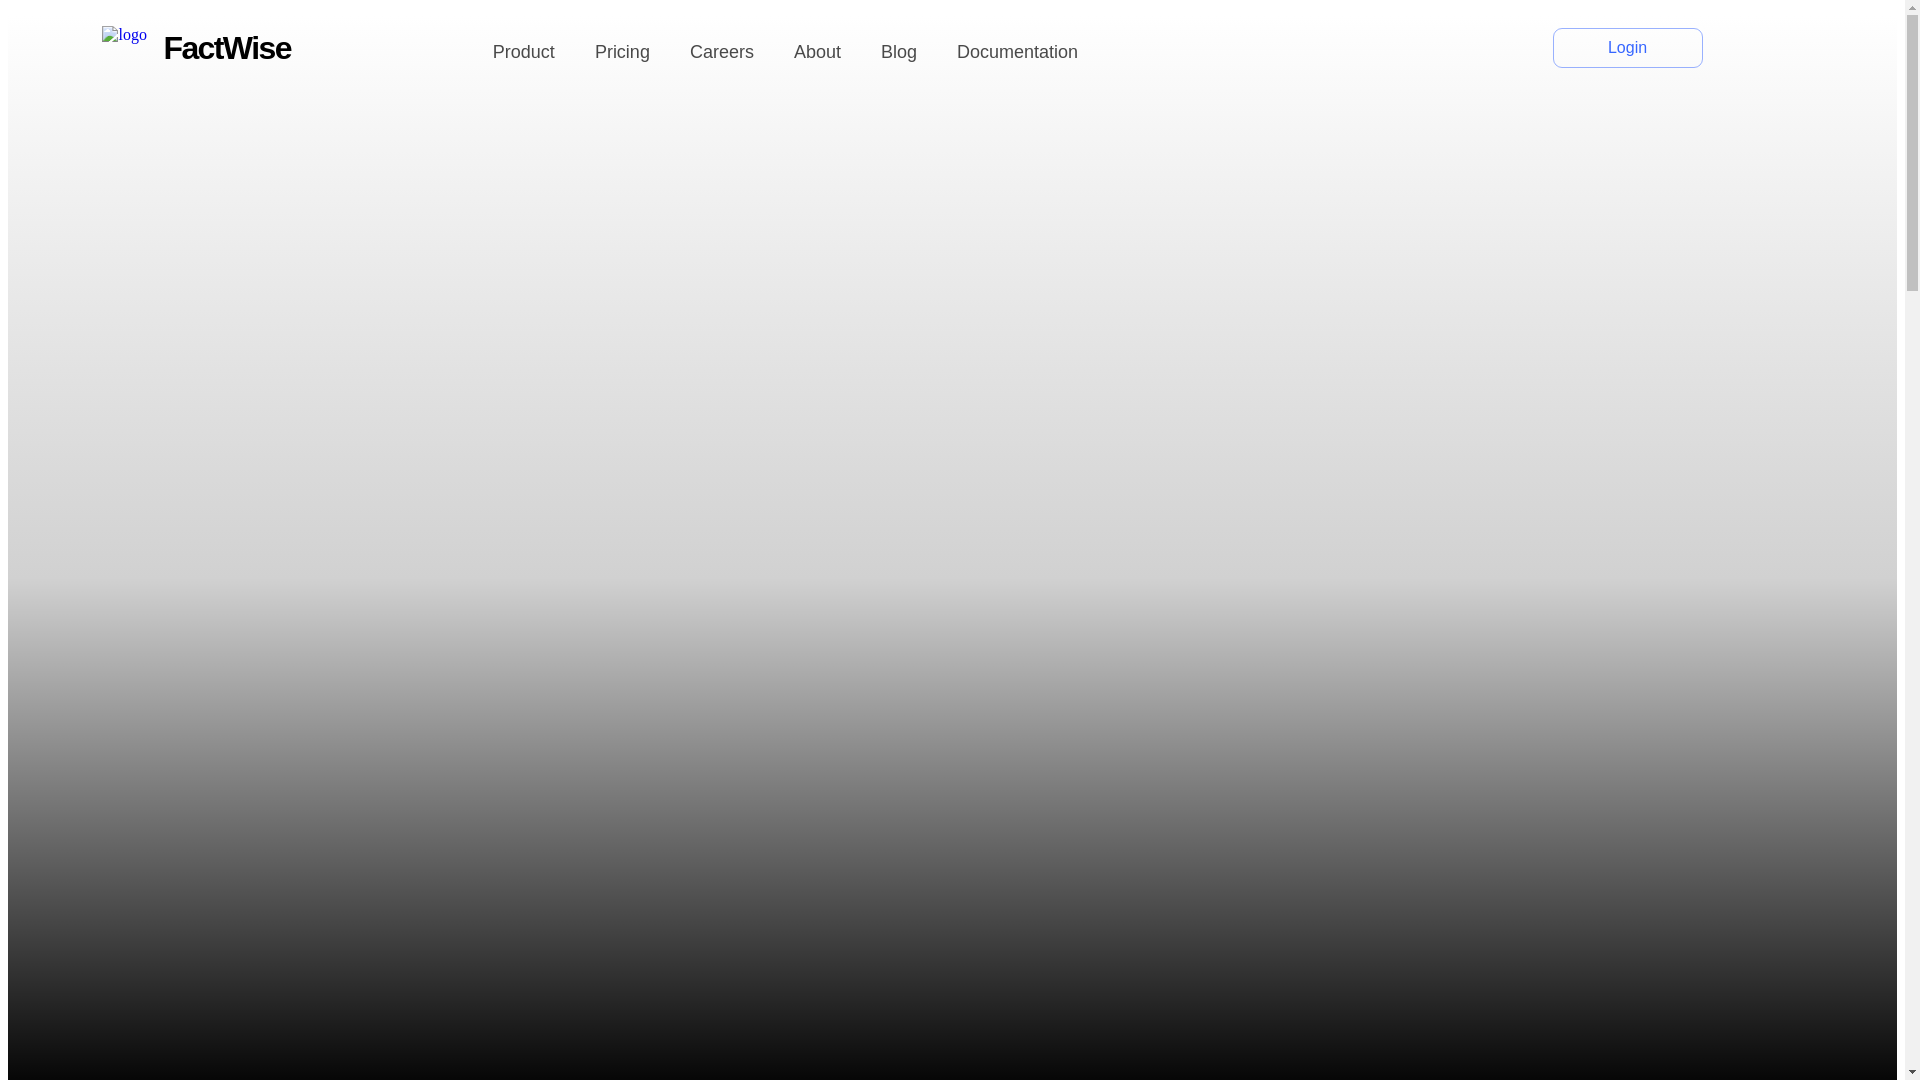 This screenshot has height=1080, width=1920. What do you see at coordinates (899, 52) in the screenshot?
I see `Blog` at bounding box center [899, 52].